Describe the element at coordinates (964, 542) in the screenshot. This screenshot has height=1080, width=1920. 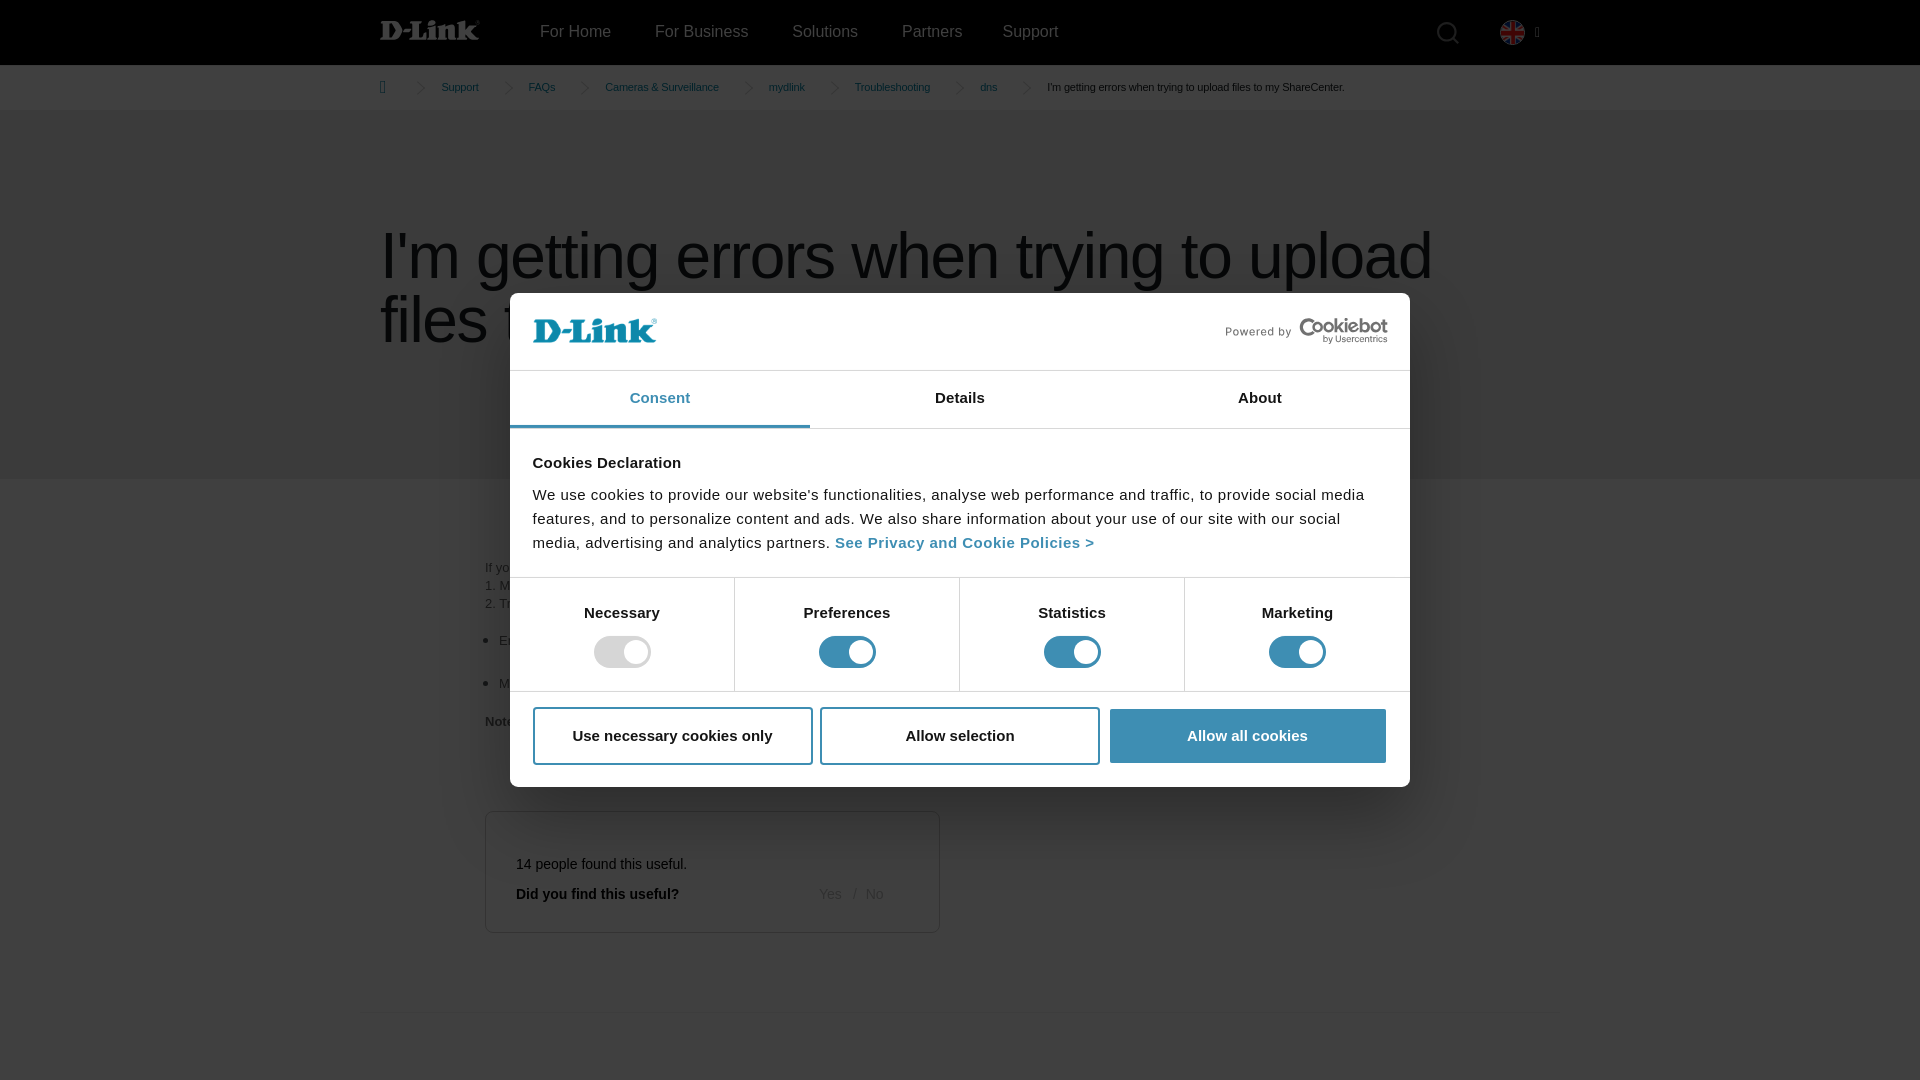
I see `Learn more about eu.dlink.com cookies` at that location.